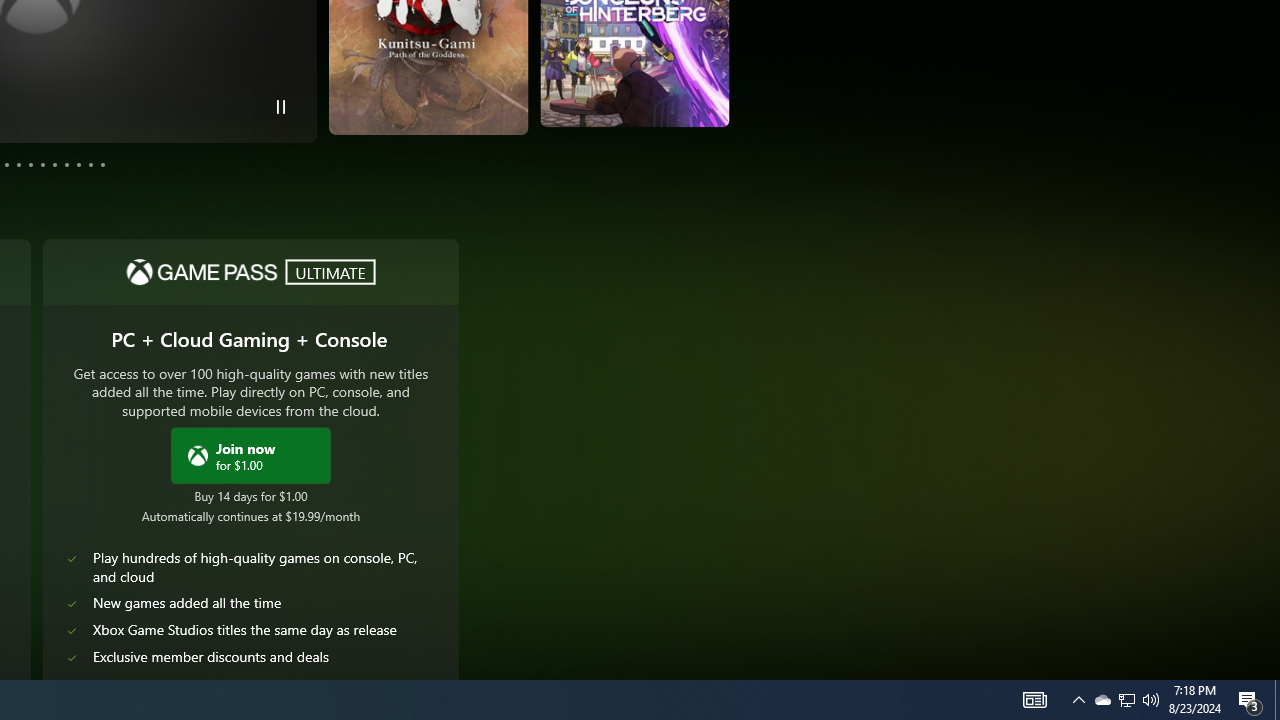 Image resolution: width=1280 pixels, height=720 pixels. What do you see at coordinates (668, 73) in the screenshot?
I see `Flintlock: The Siege of Dawn` at bounding box center [668, 73].